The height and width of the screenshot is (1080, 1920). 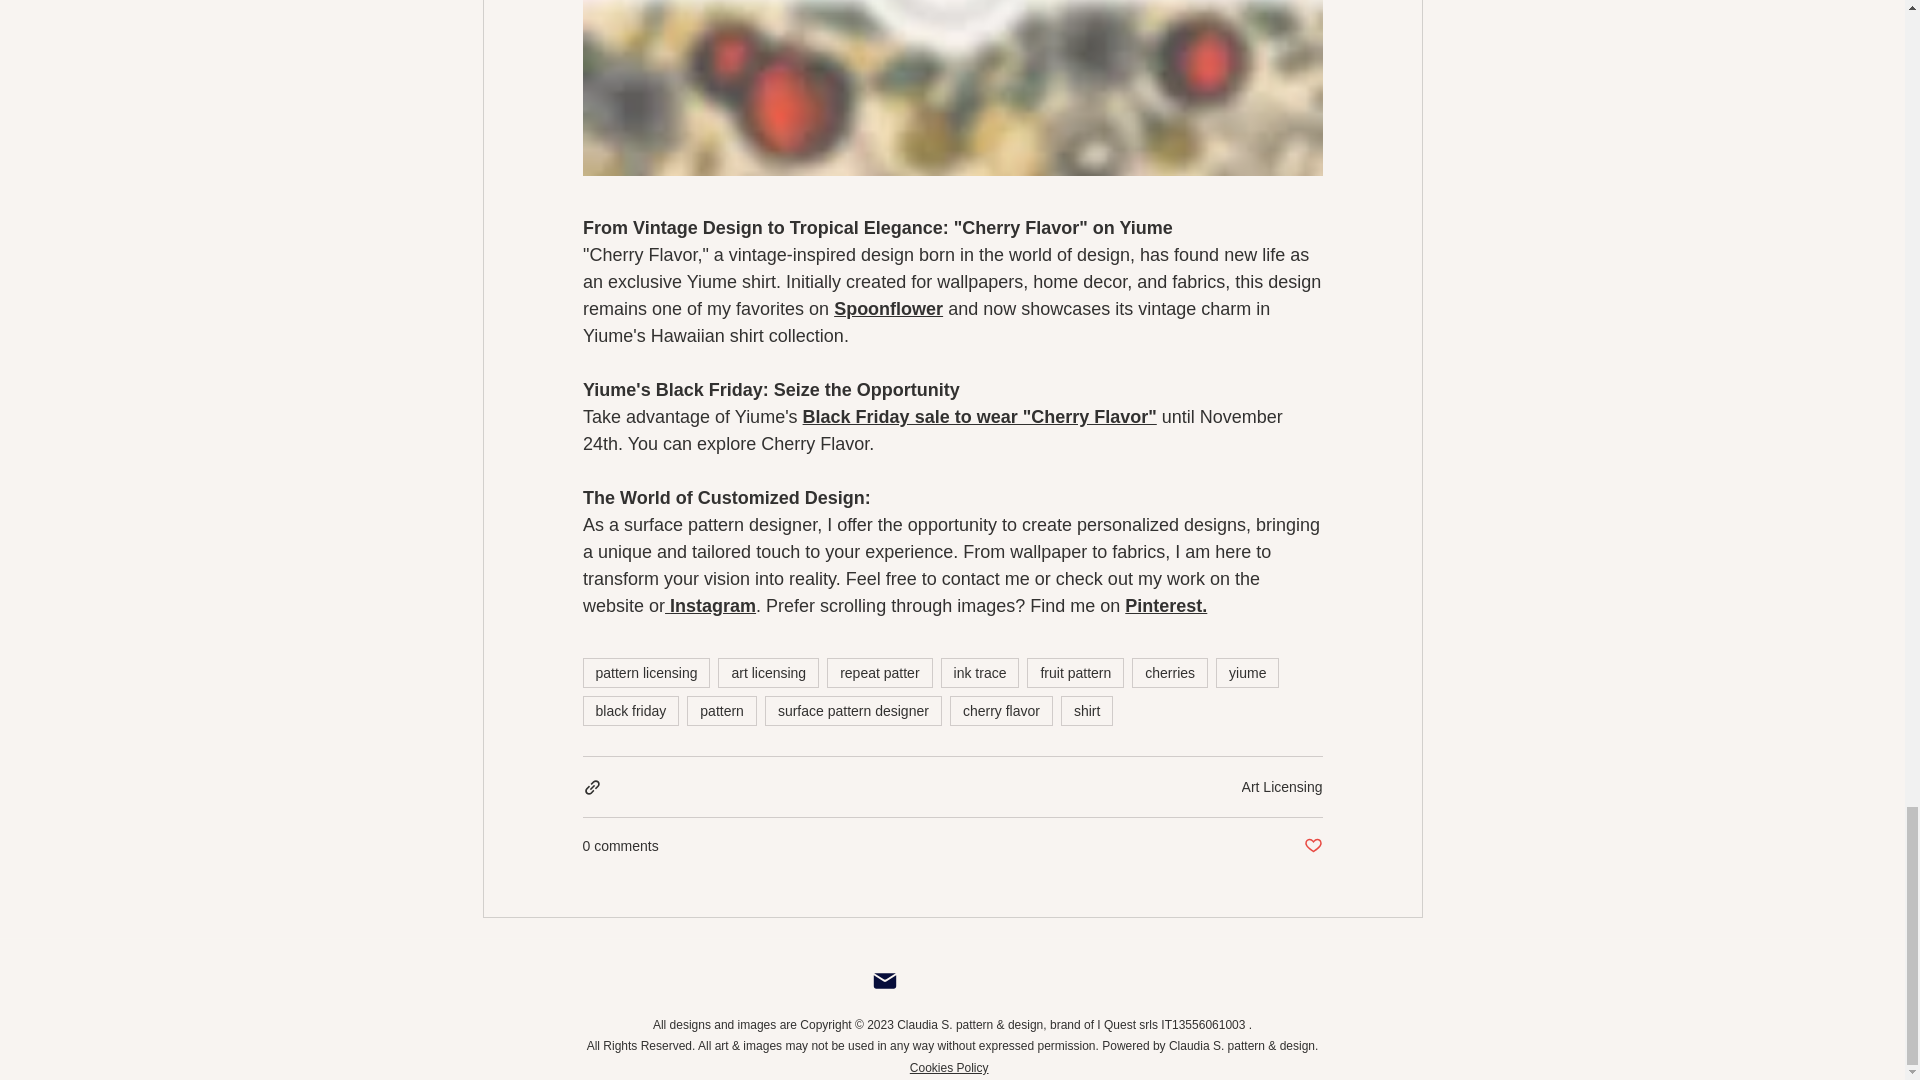 I want to click on cherries, so click(x=1170, y=672).